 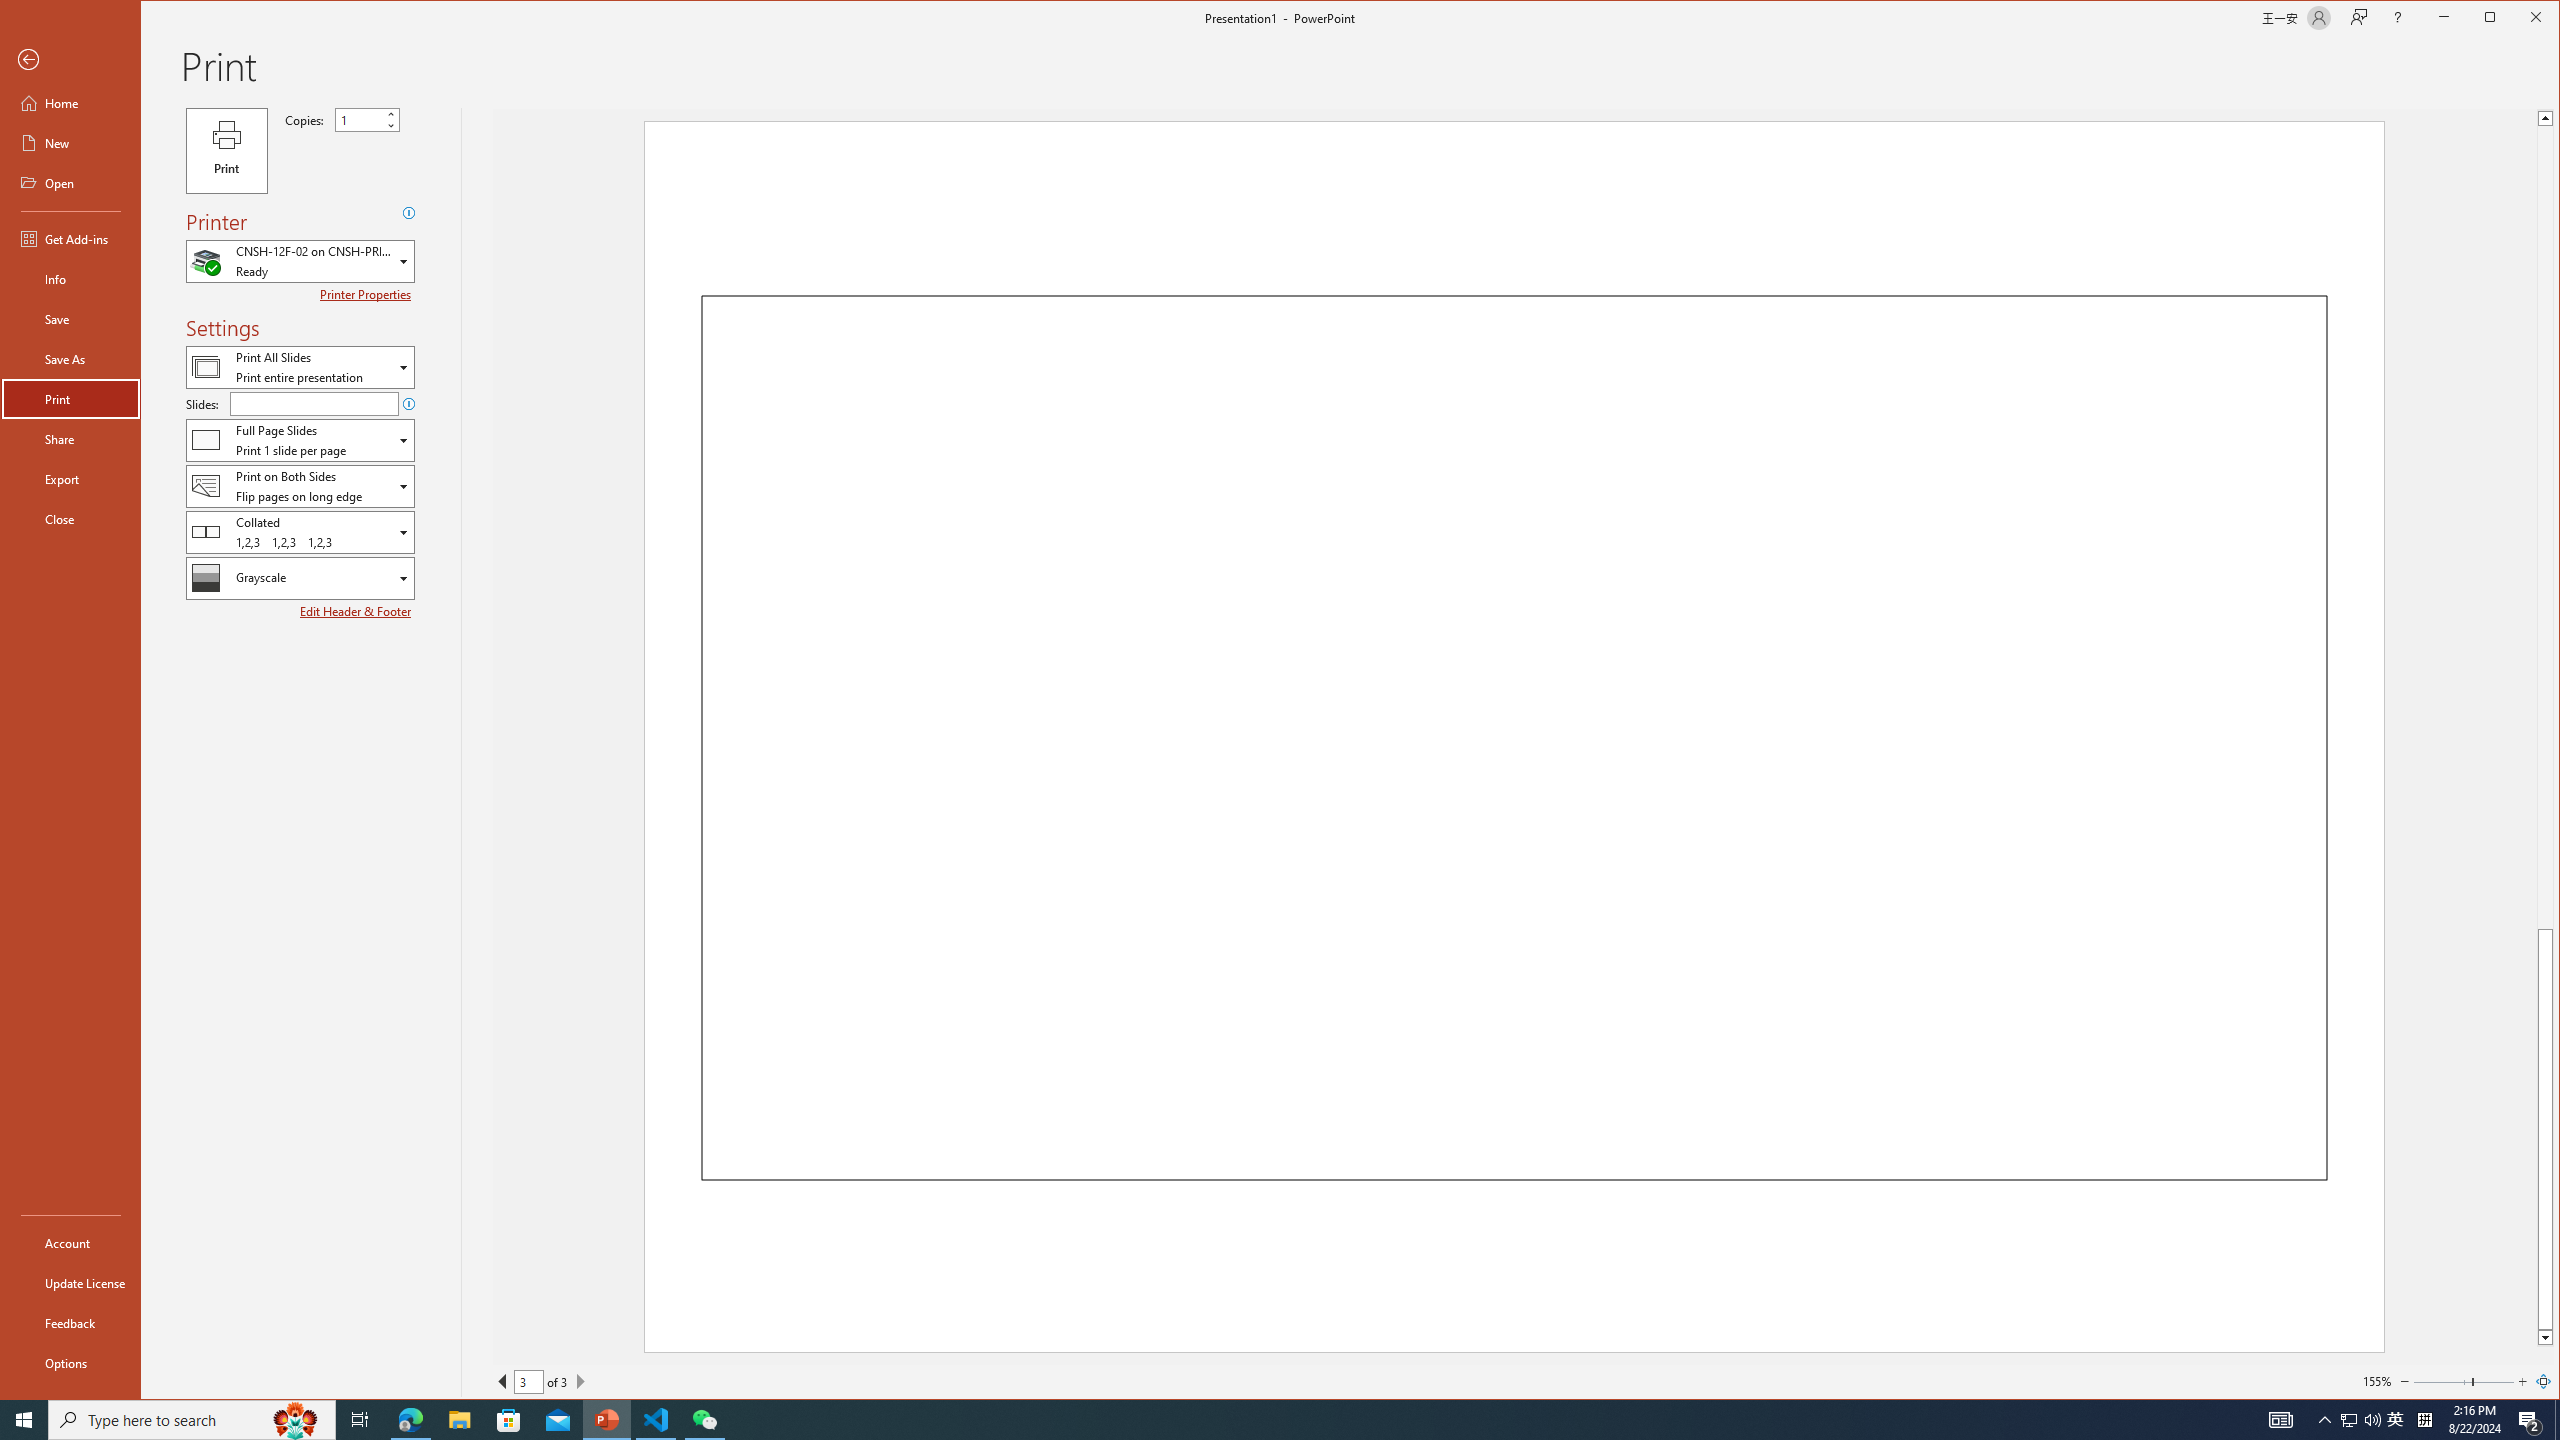 I want to click on Page right, so click(x=2494, y=1381).